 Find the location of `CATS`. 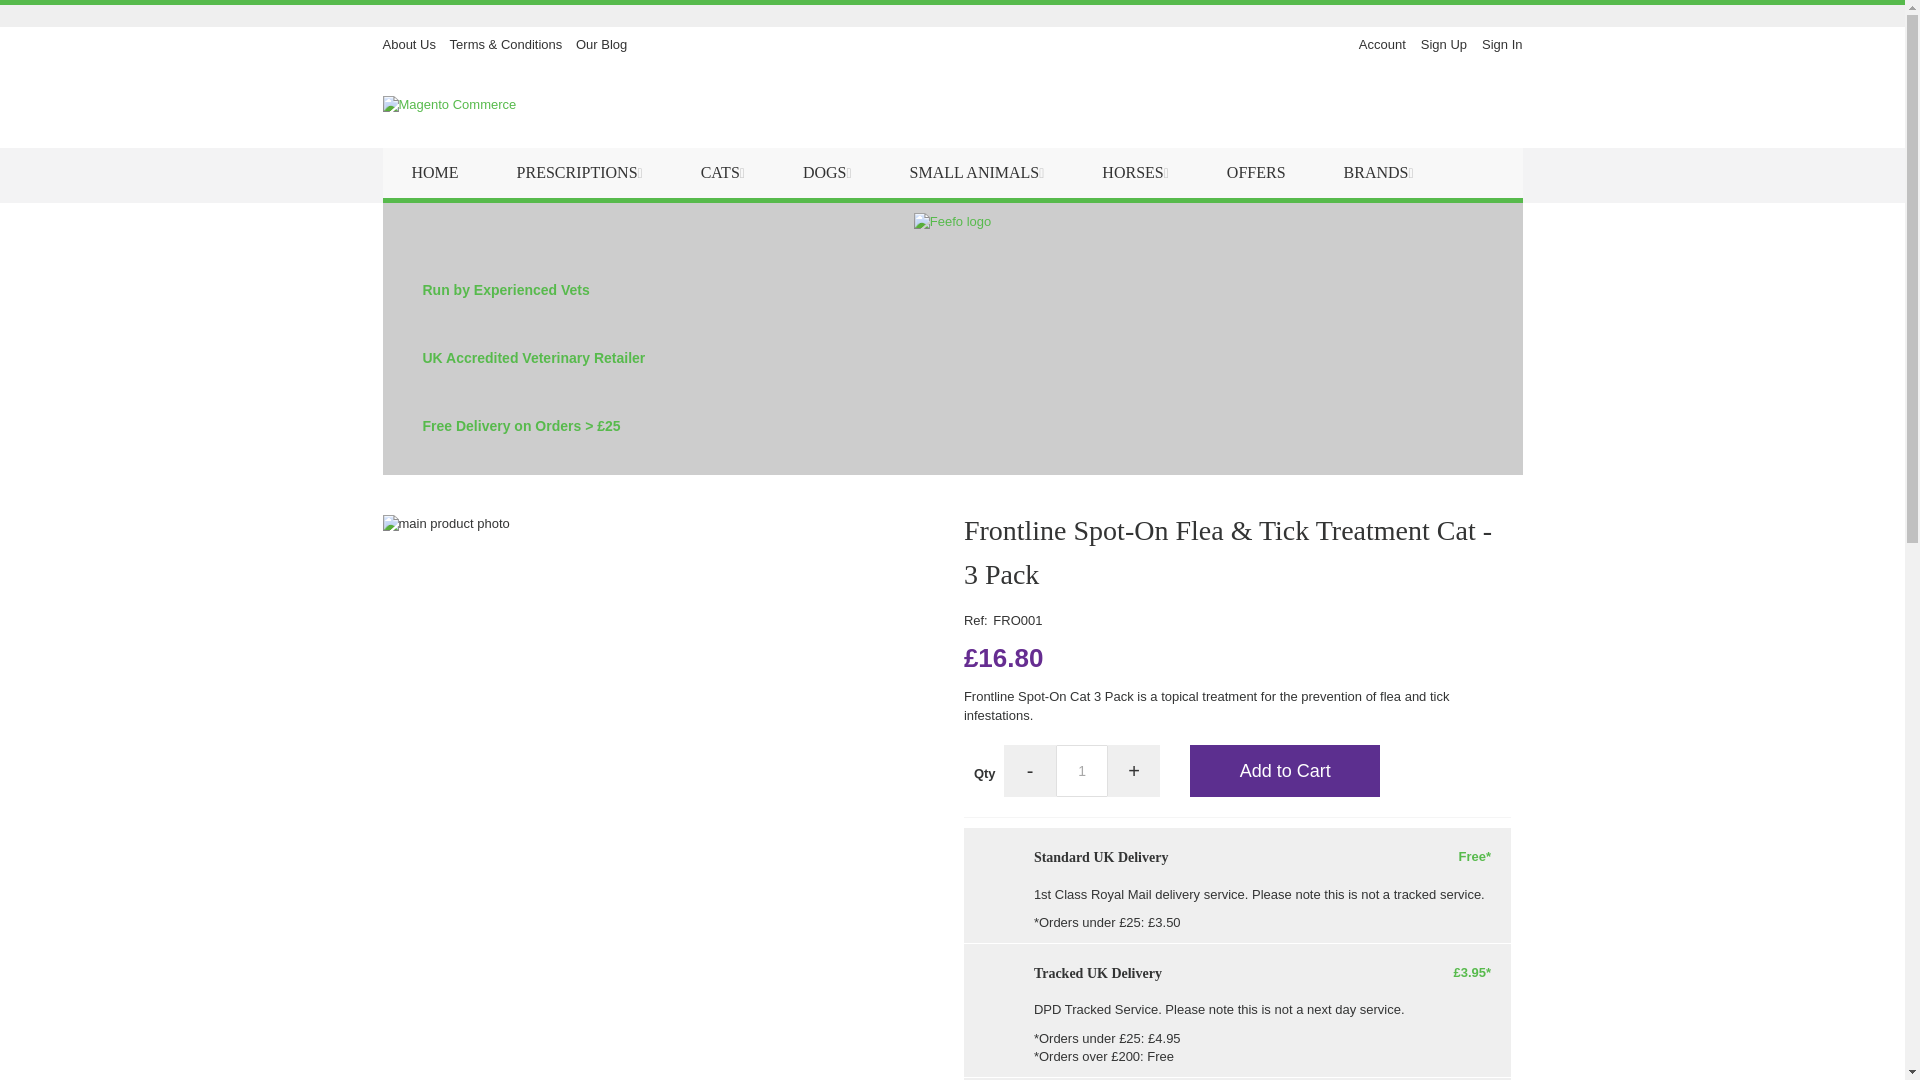

CATS is located at coordinates (722, 172).